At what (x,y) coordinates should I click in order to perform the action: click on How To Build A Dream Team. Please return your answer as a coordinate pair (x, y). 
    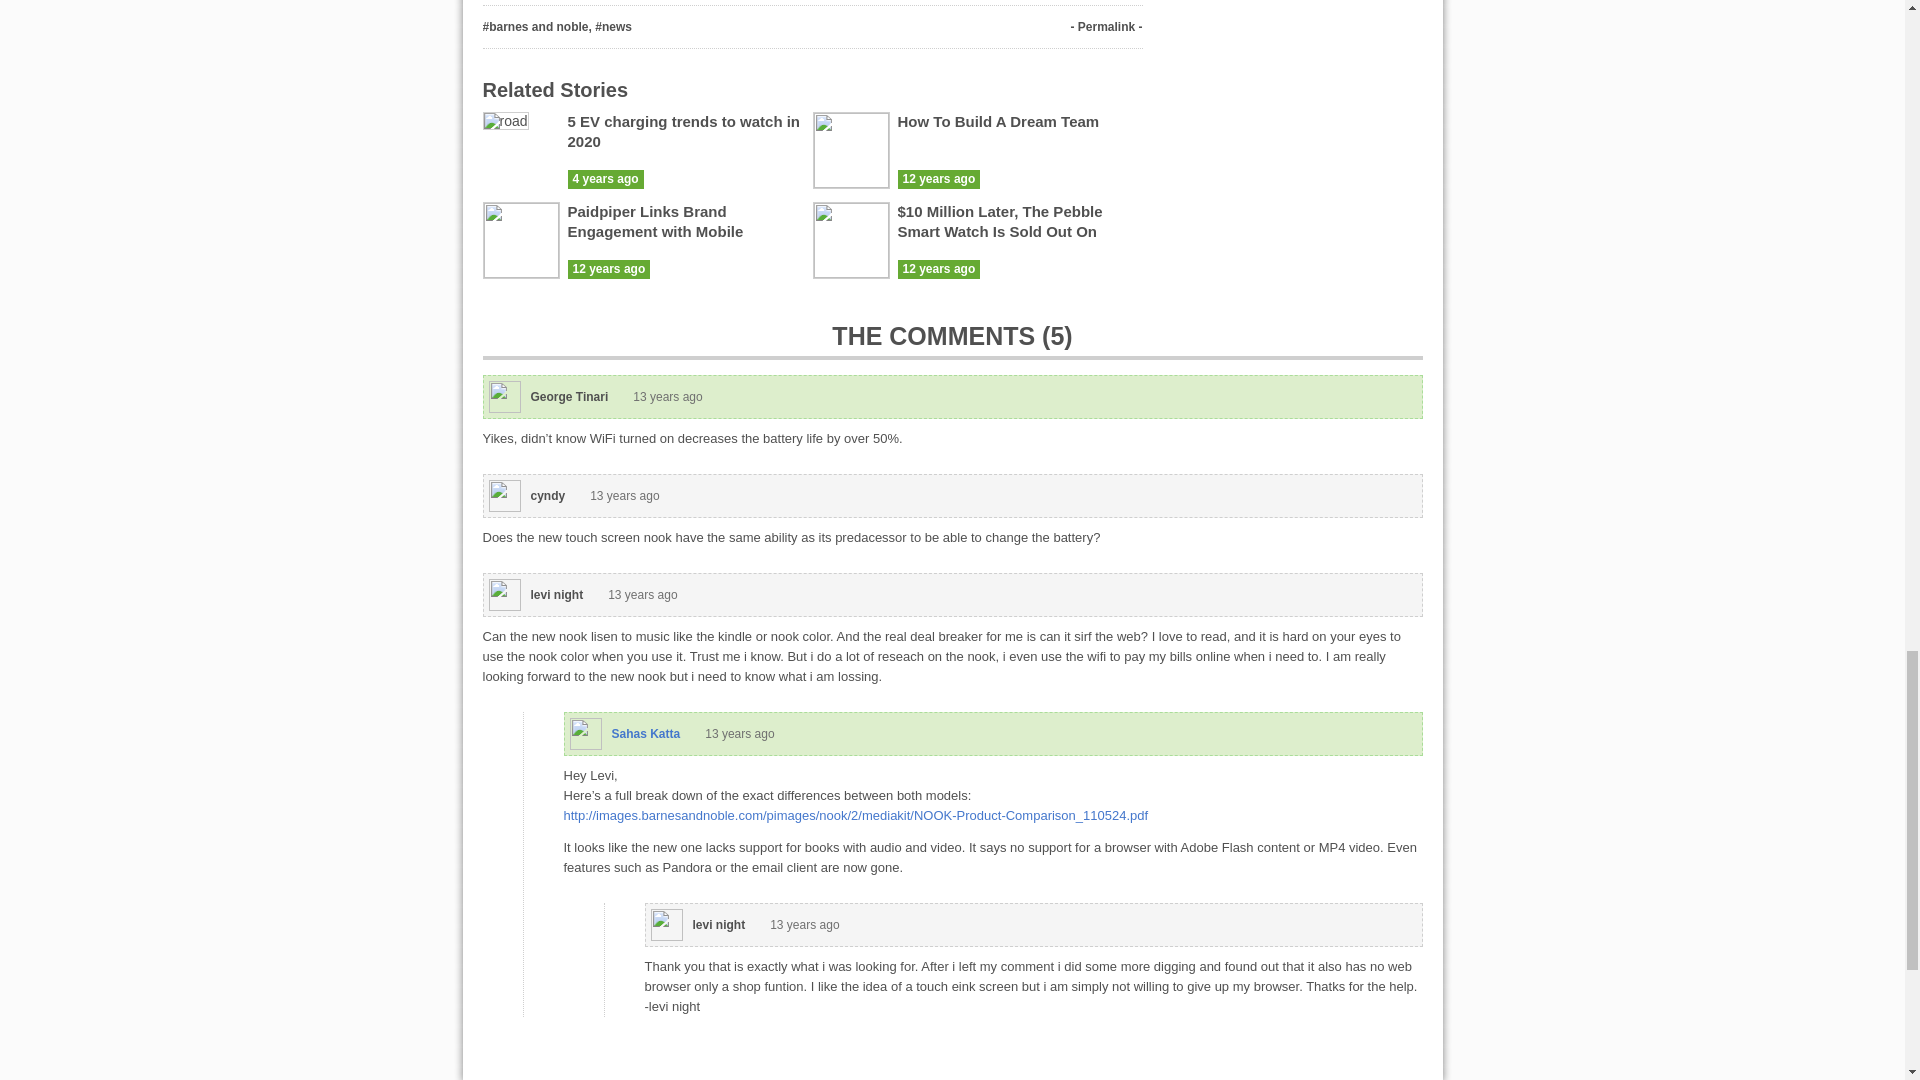
    Looking at the image, I should click on (999, 121).